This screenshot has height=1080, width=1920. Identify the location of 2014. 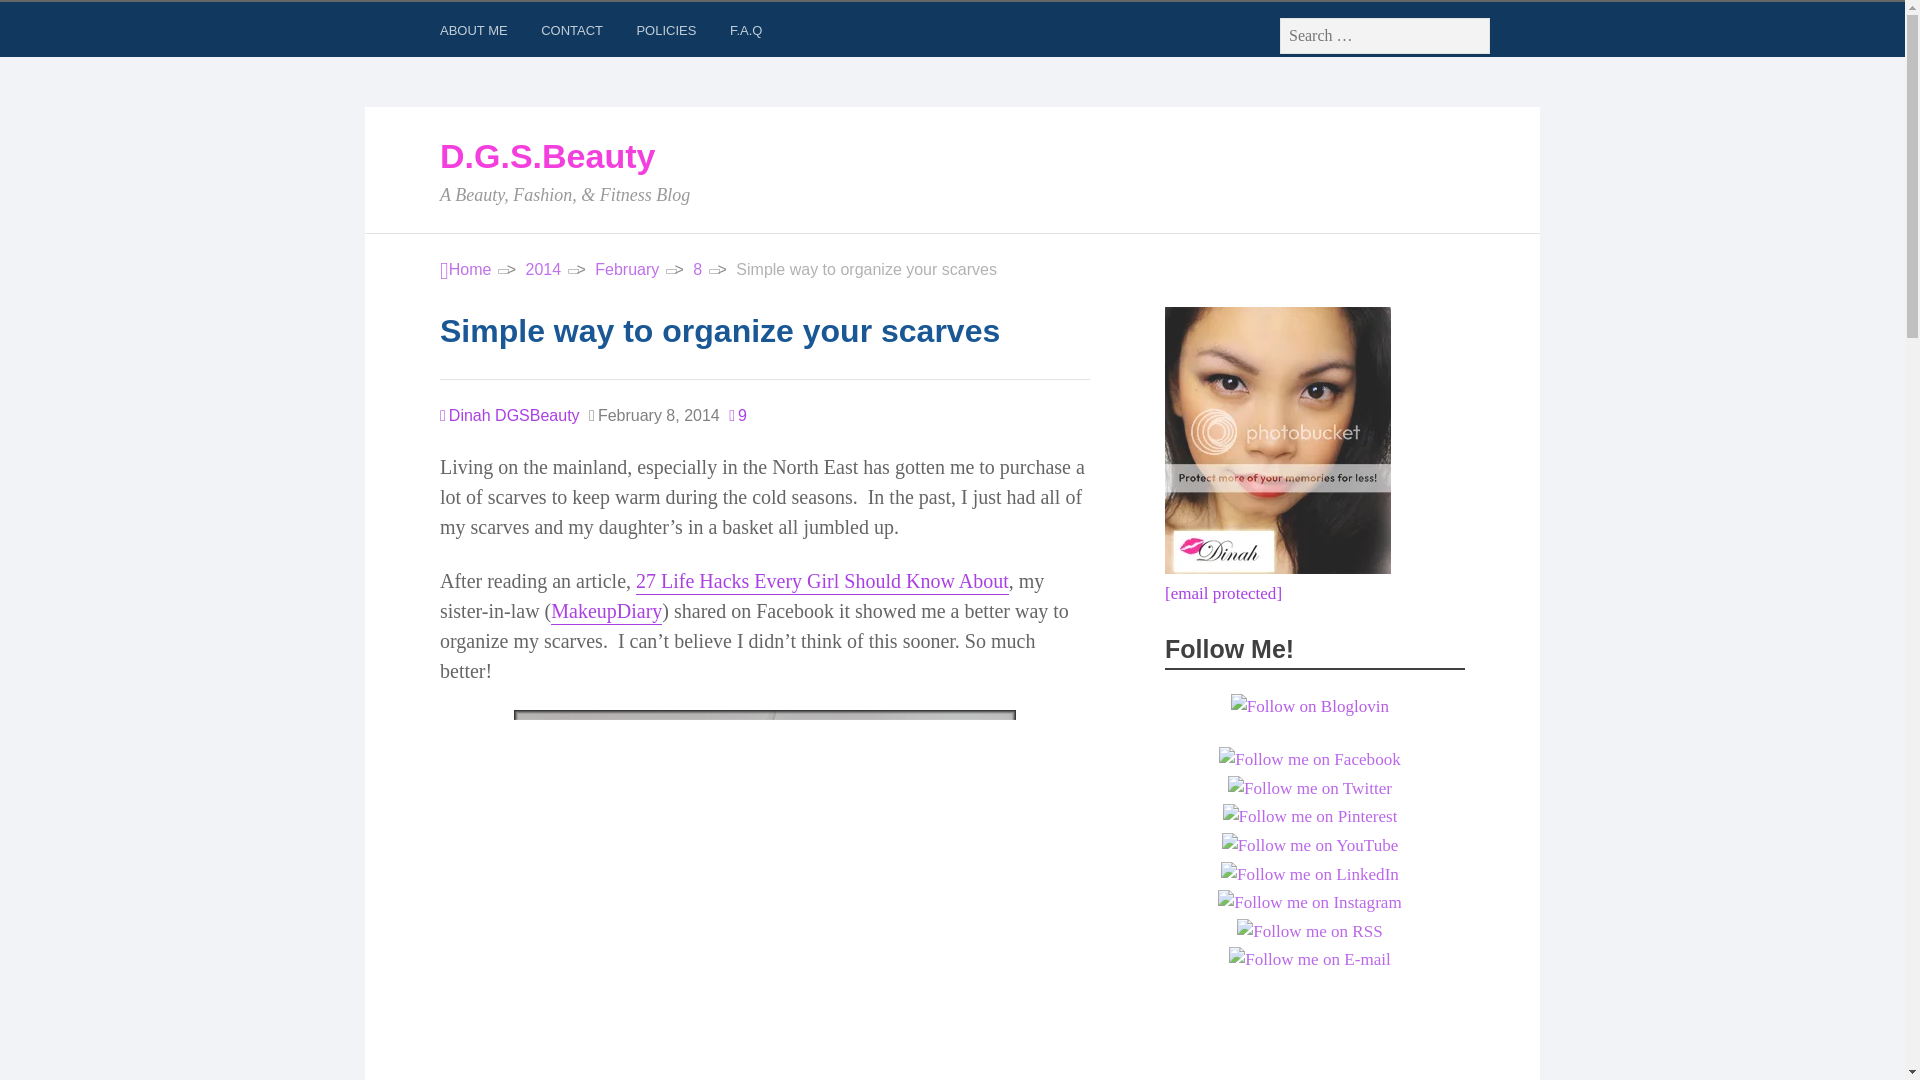
(544, 270).